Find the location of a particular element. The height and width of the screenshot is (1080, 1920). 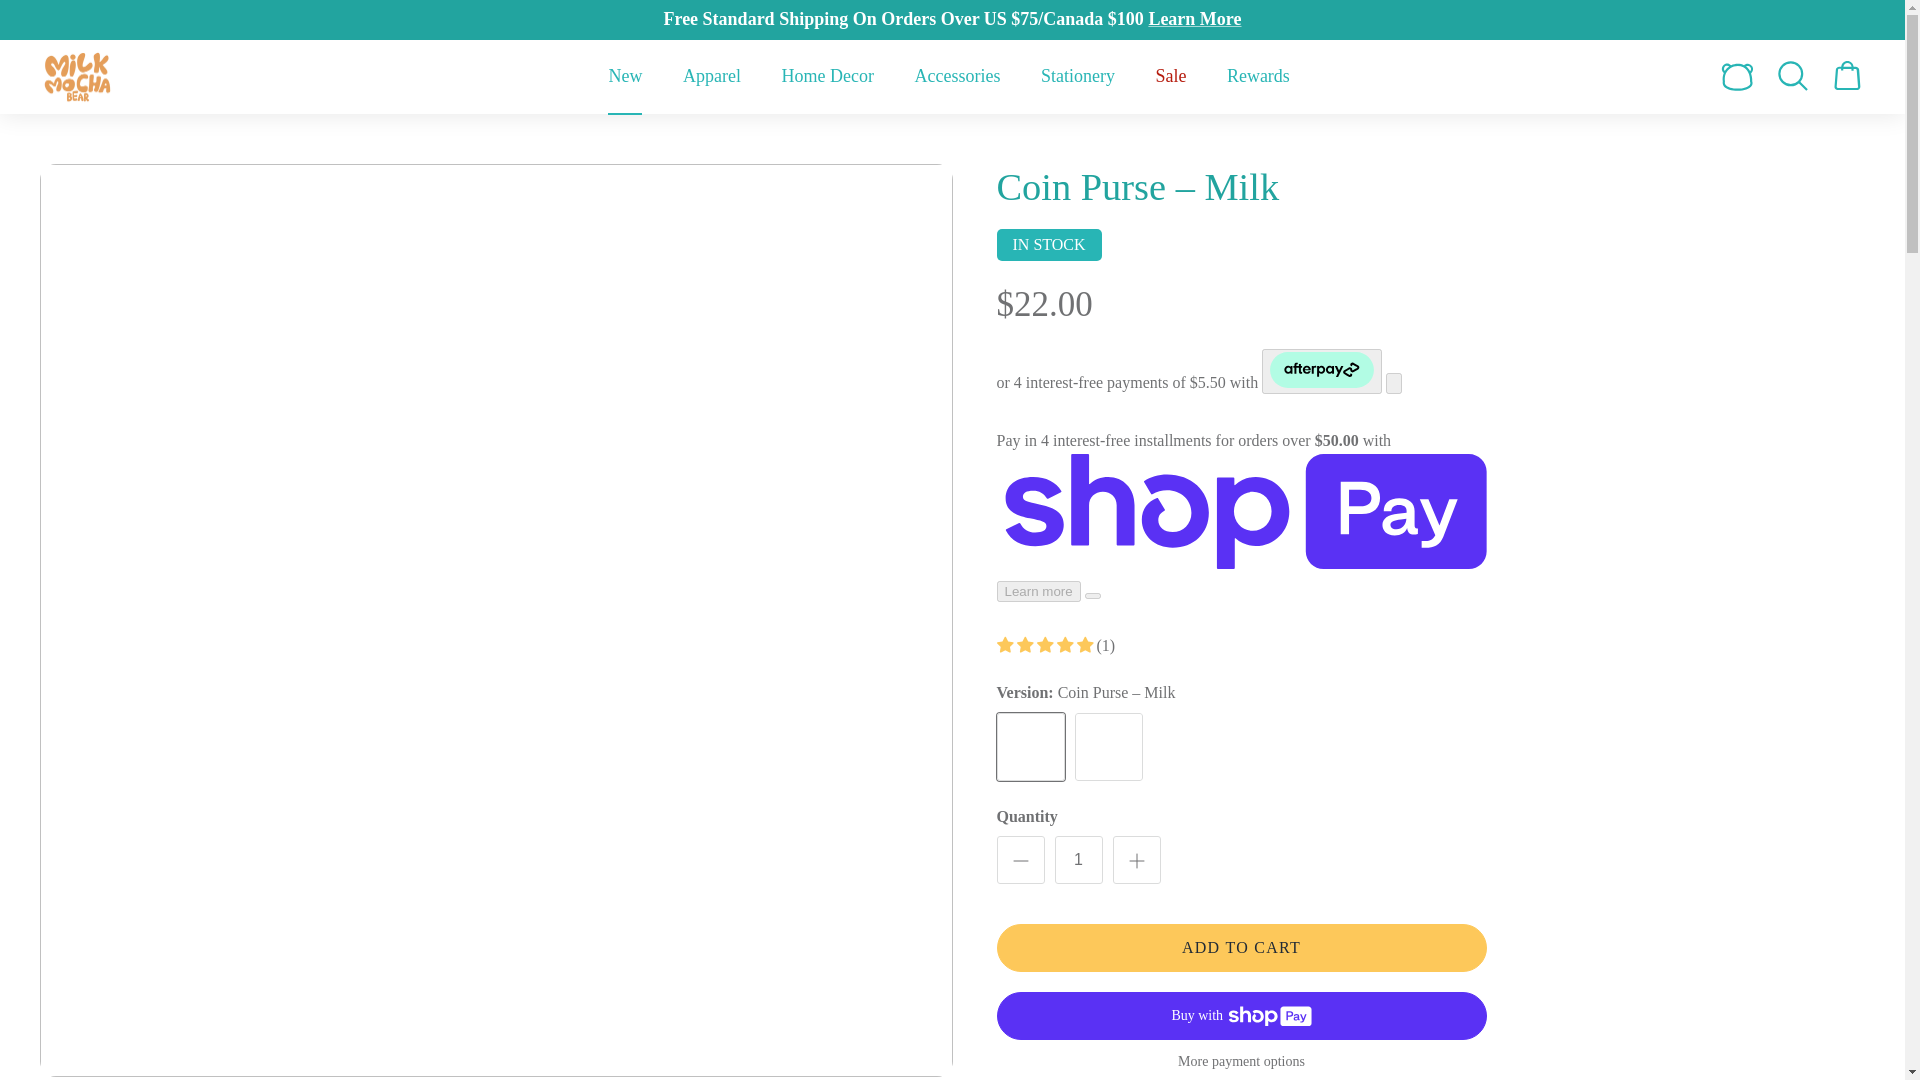

Cart is located at coordinates (1846, 76).